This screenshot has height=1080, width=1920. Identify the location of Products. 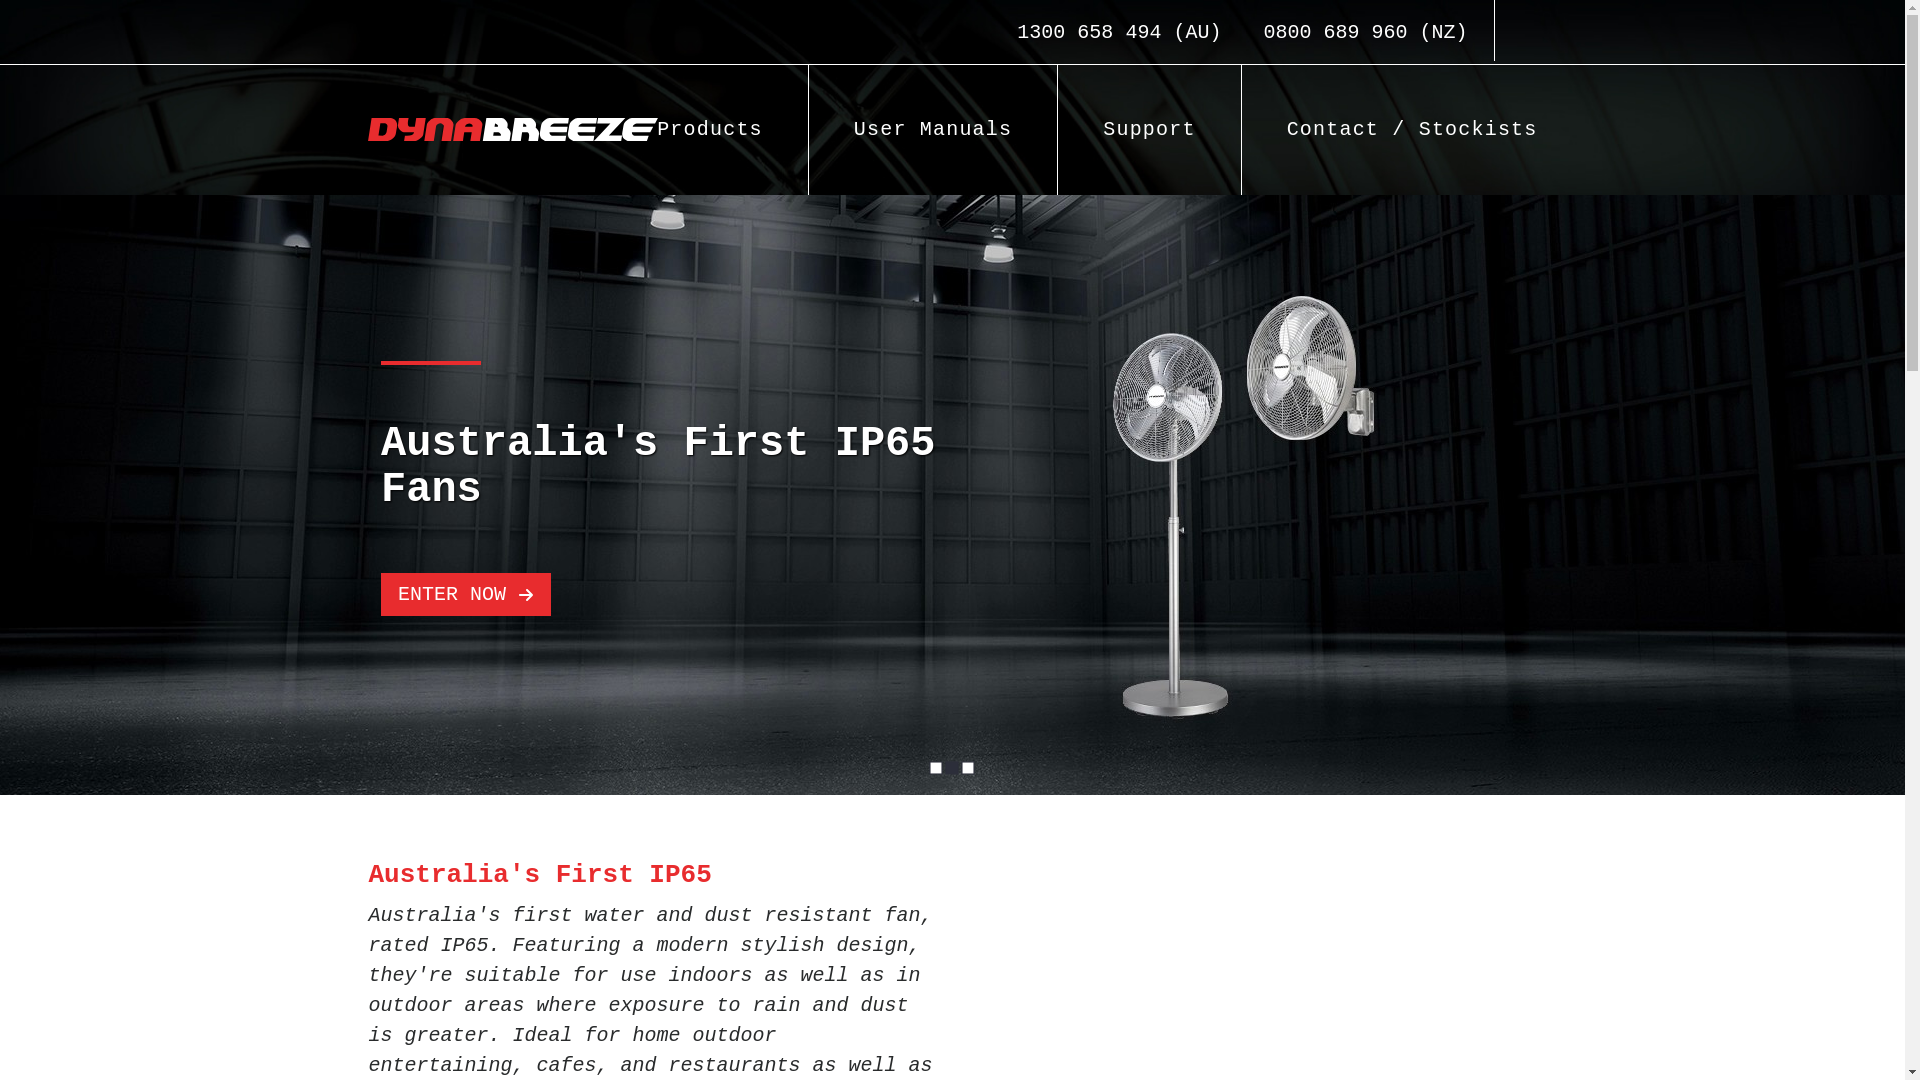
(710, 130).